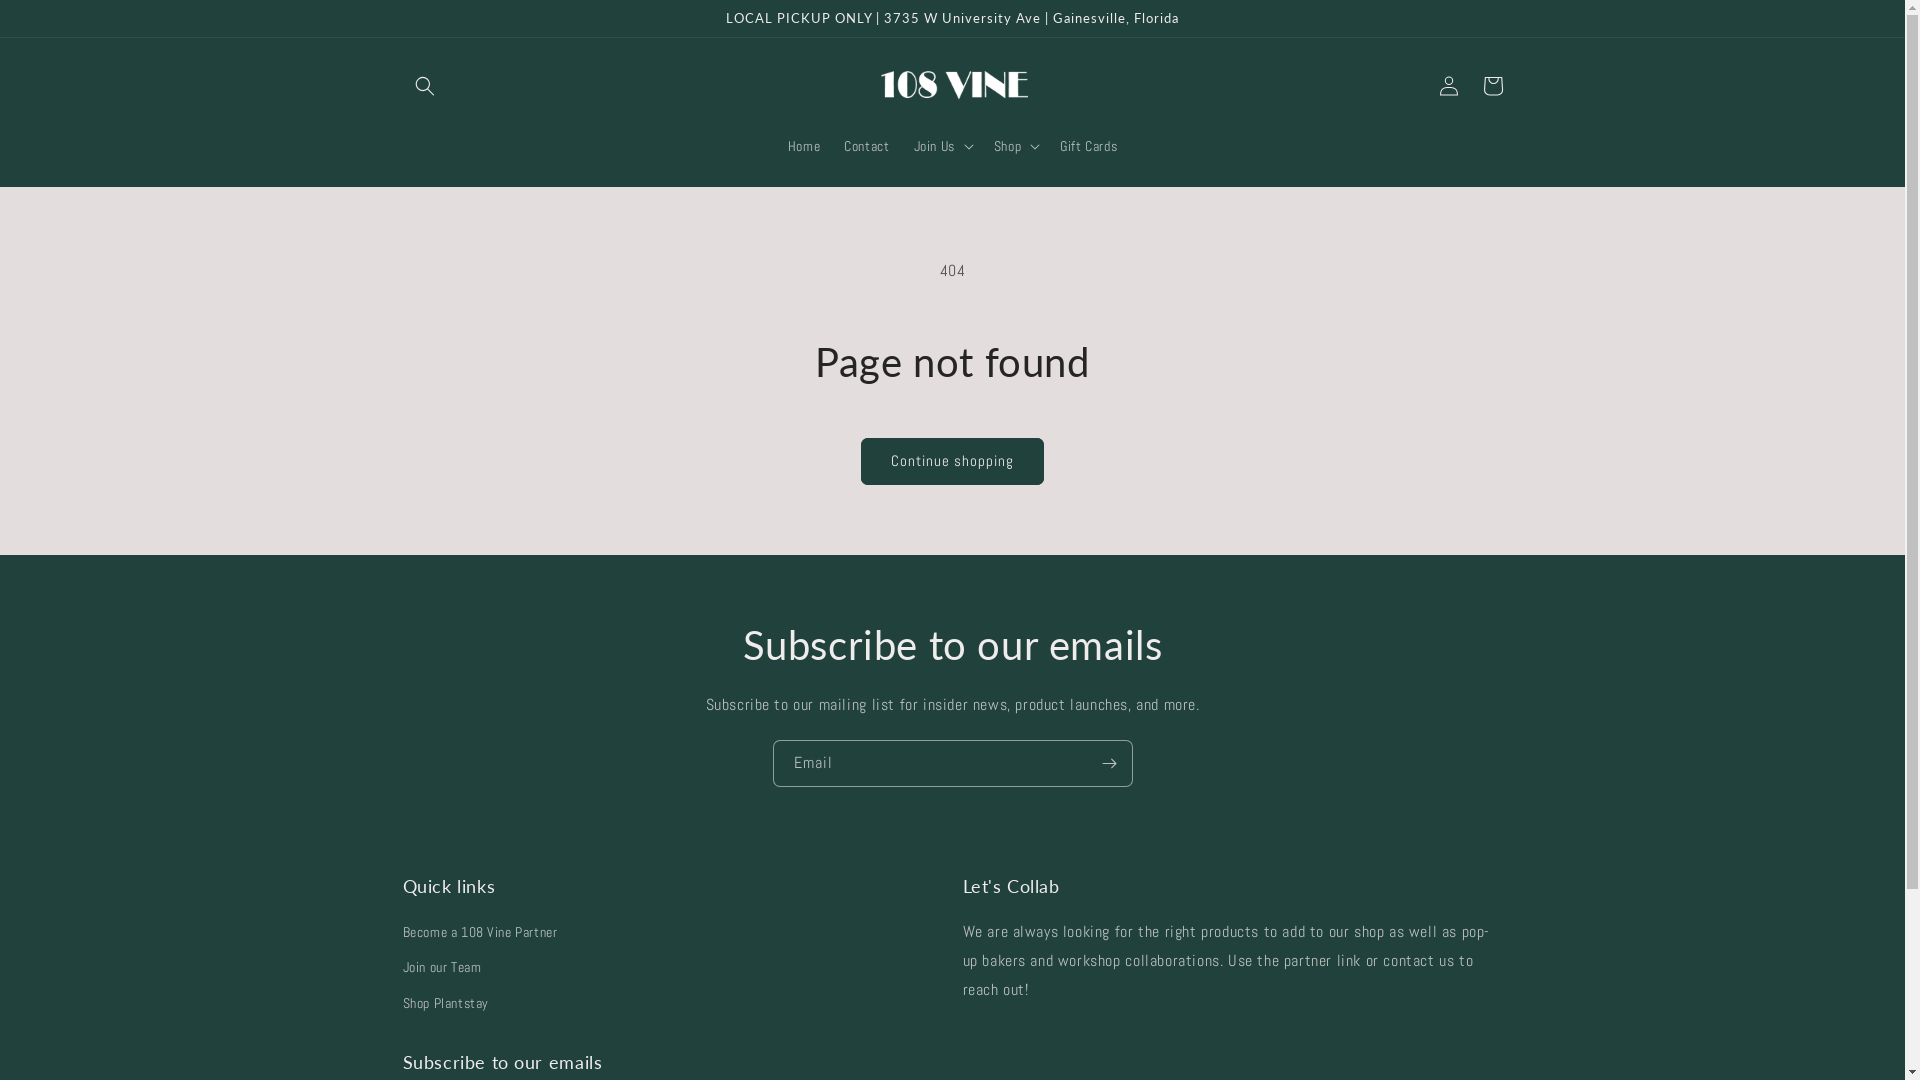 The image size is (1920, 1080). I want to click on Become a 108 Vine Partner, so click(480, 935).